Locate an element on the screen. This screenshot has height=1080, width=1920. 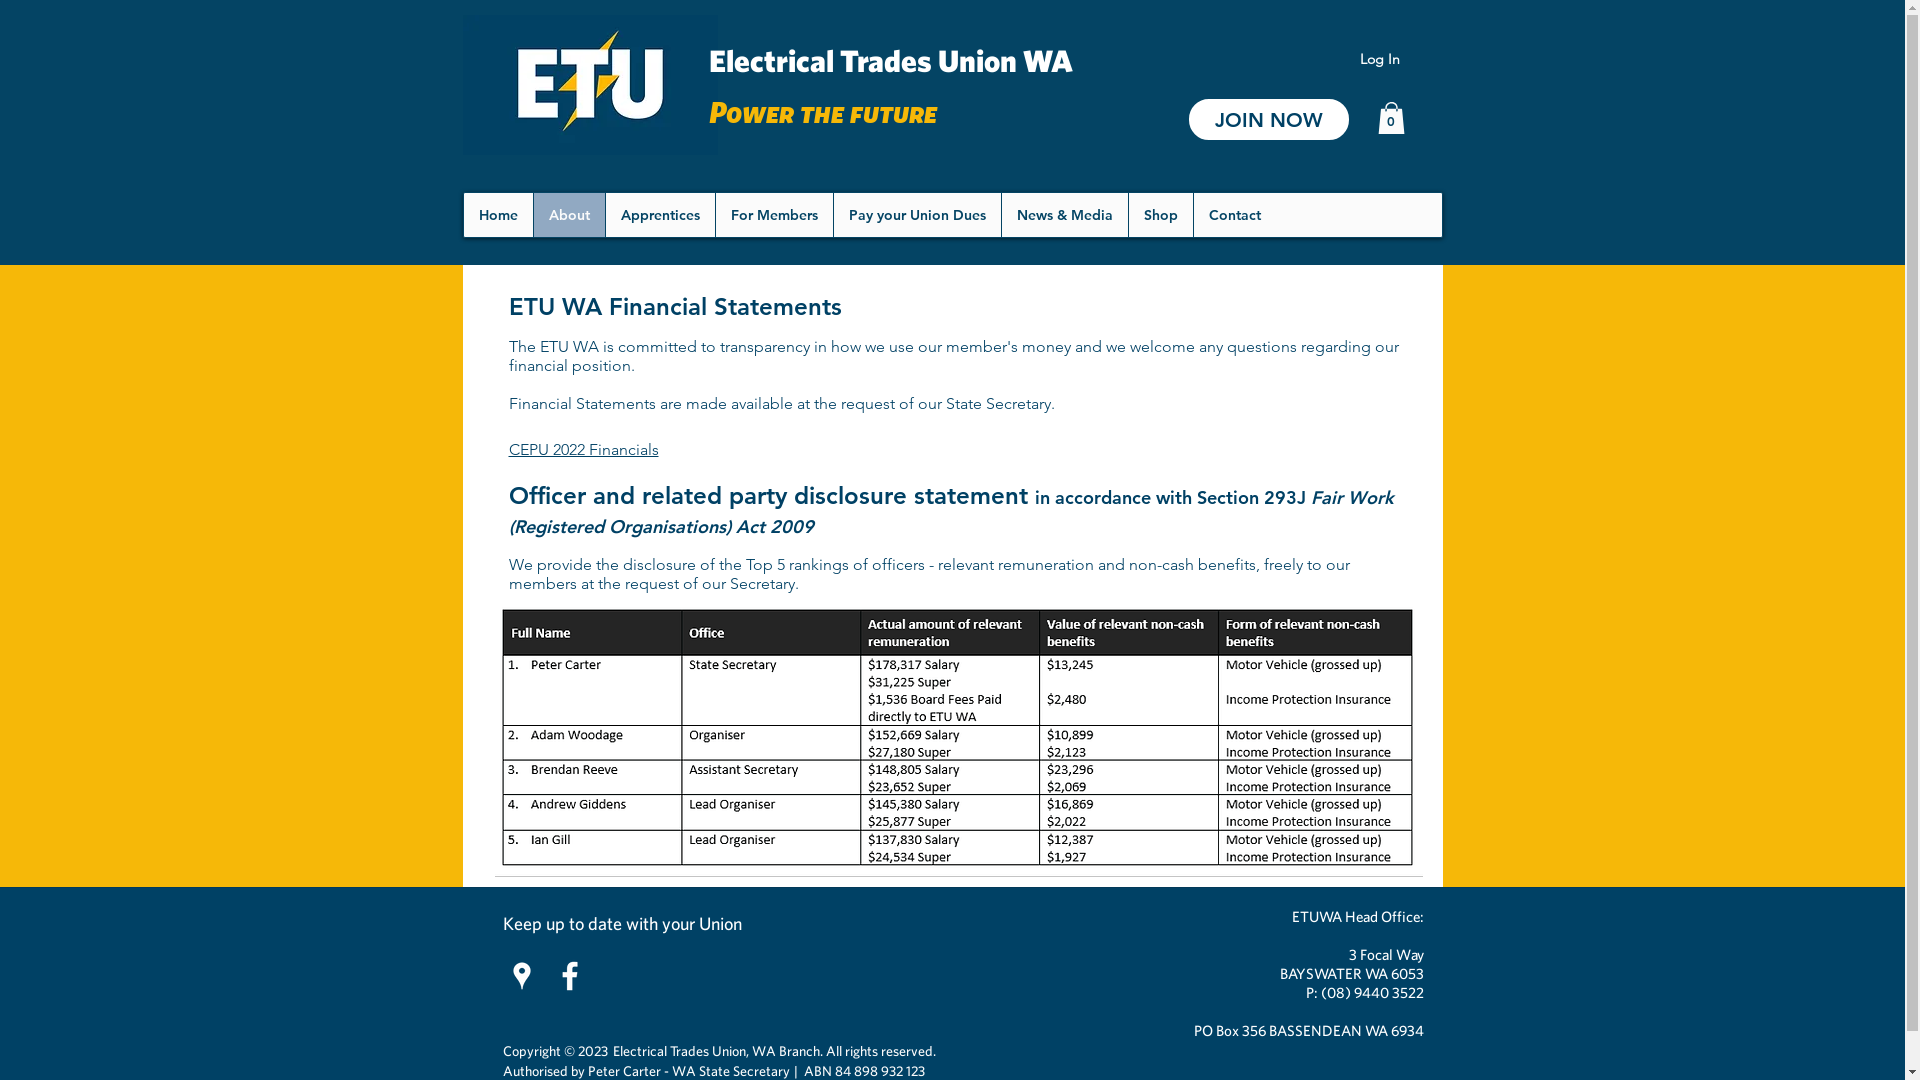
CEPU 2022 Financials is located at coordinates (583, 450).